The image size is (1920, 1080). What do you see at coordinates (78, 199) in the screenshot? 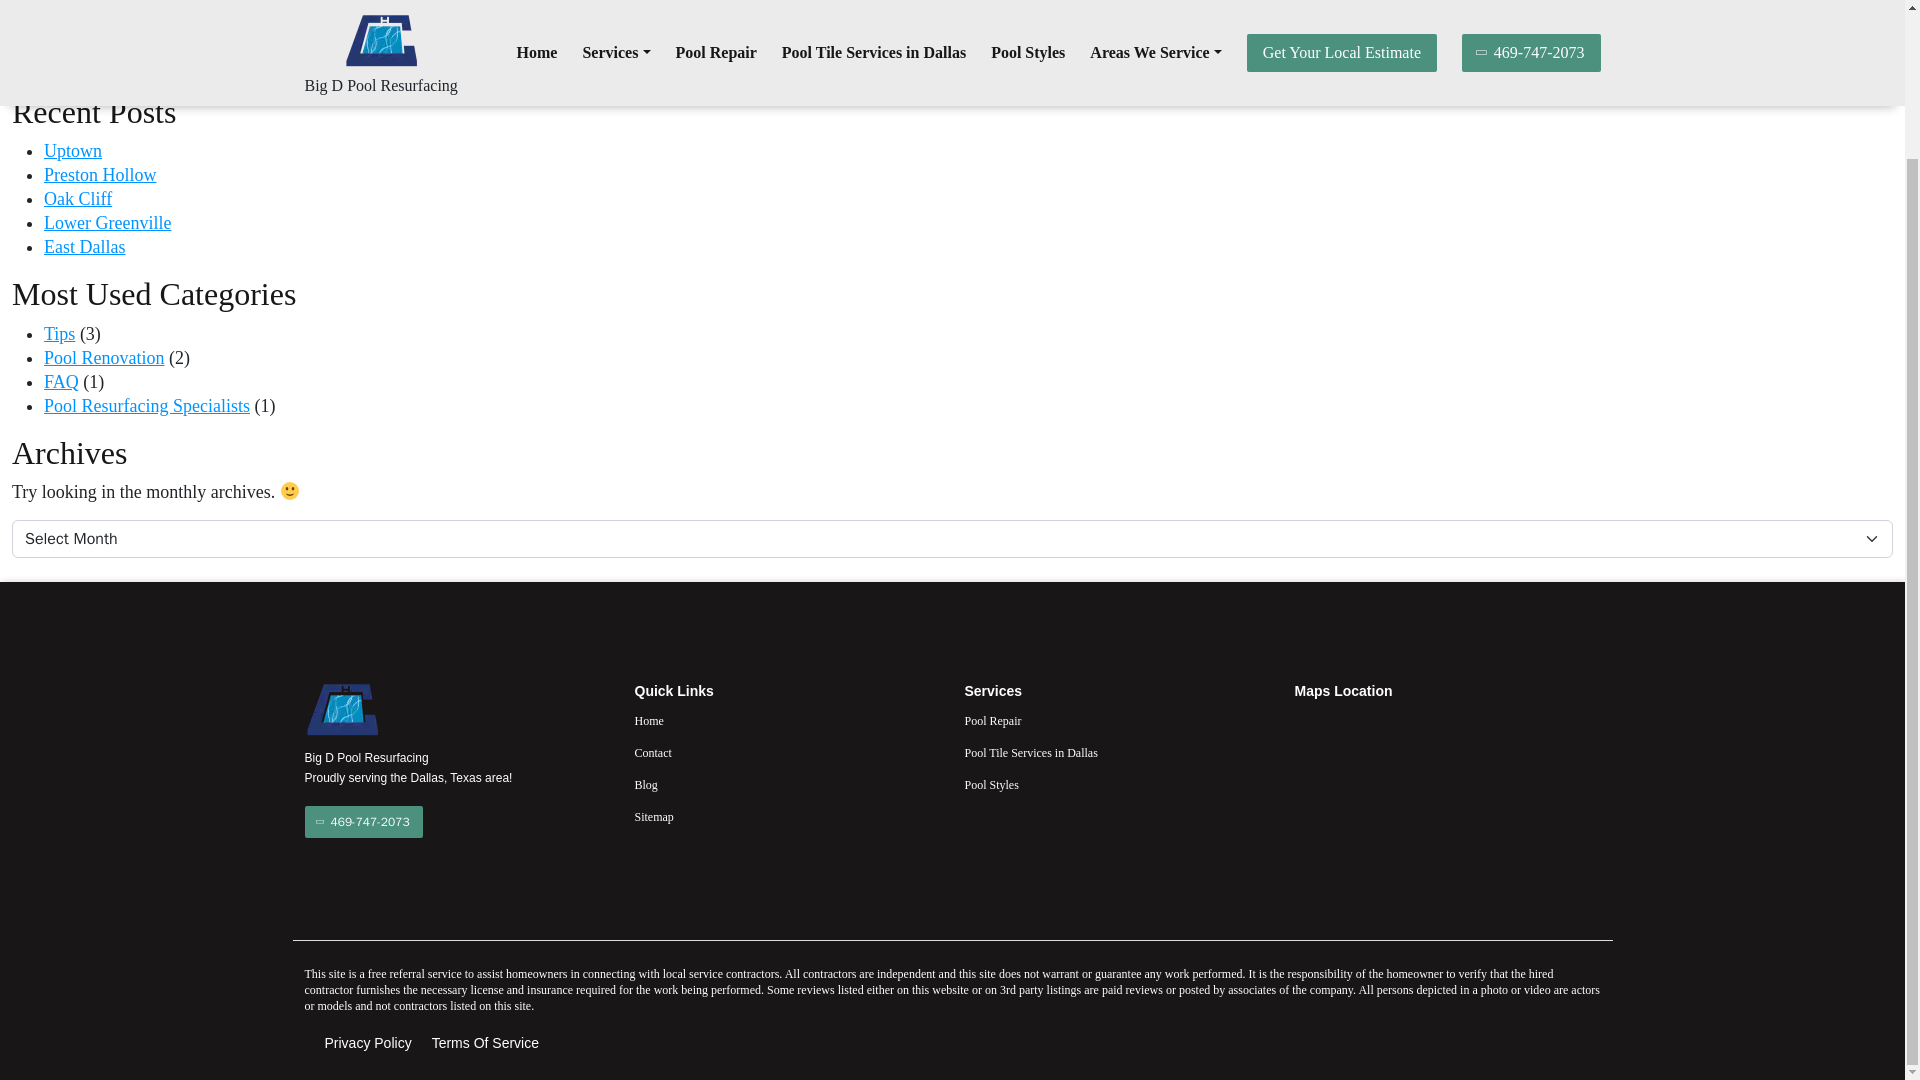
I see `Oak Cliff` at bounding box center [78, 199].